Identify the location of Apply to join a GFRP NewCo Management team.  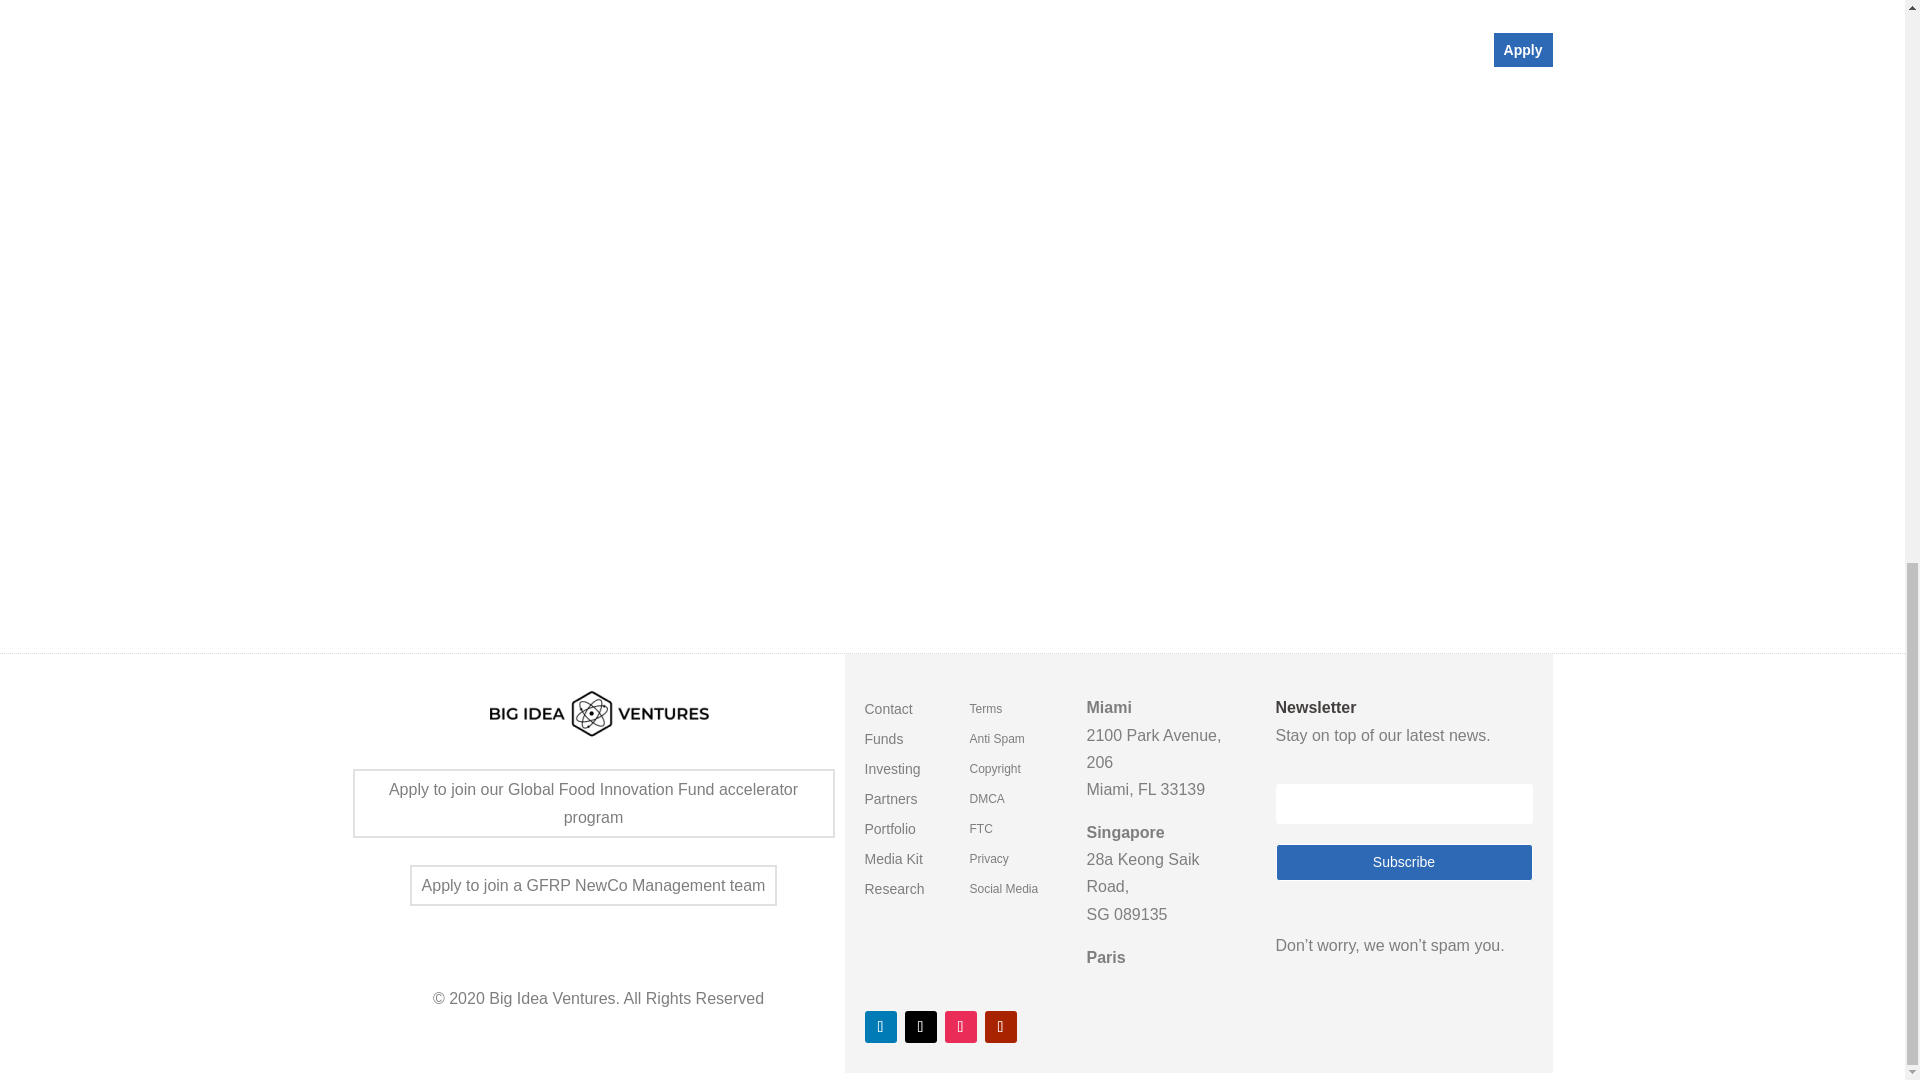
(594, 886).